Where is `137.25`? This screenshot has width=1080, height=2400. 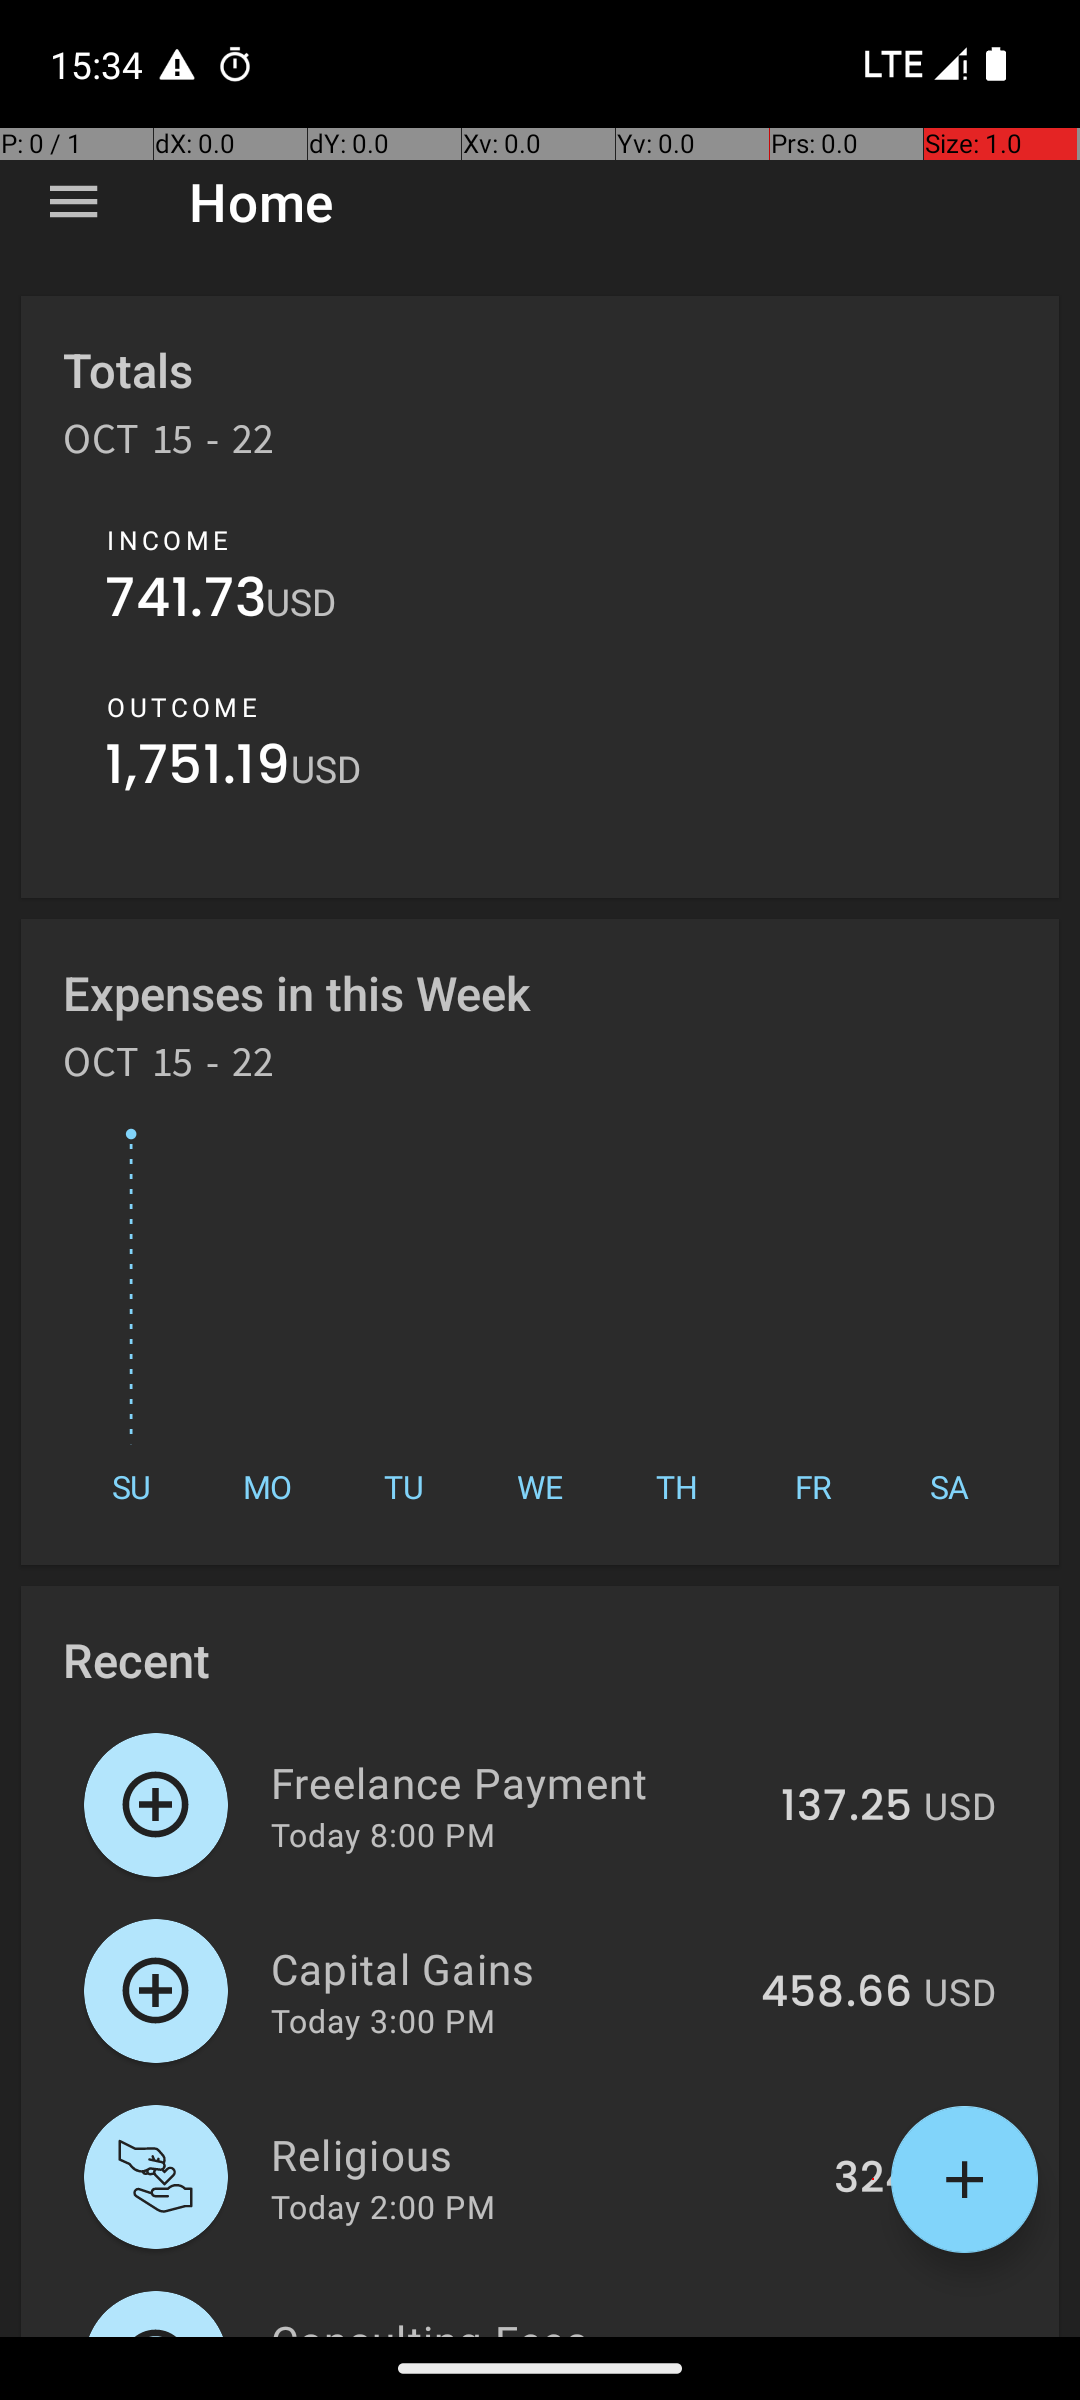 137.25 is located at coordinates (846, 1807).